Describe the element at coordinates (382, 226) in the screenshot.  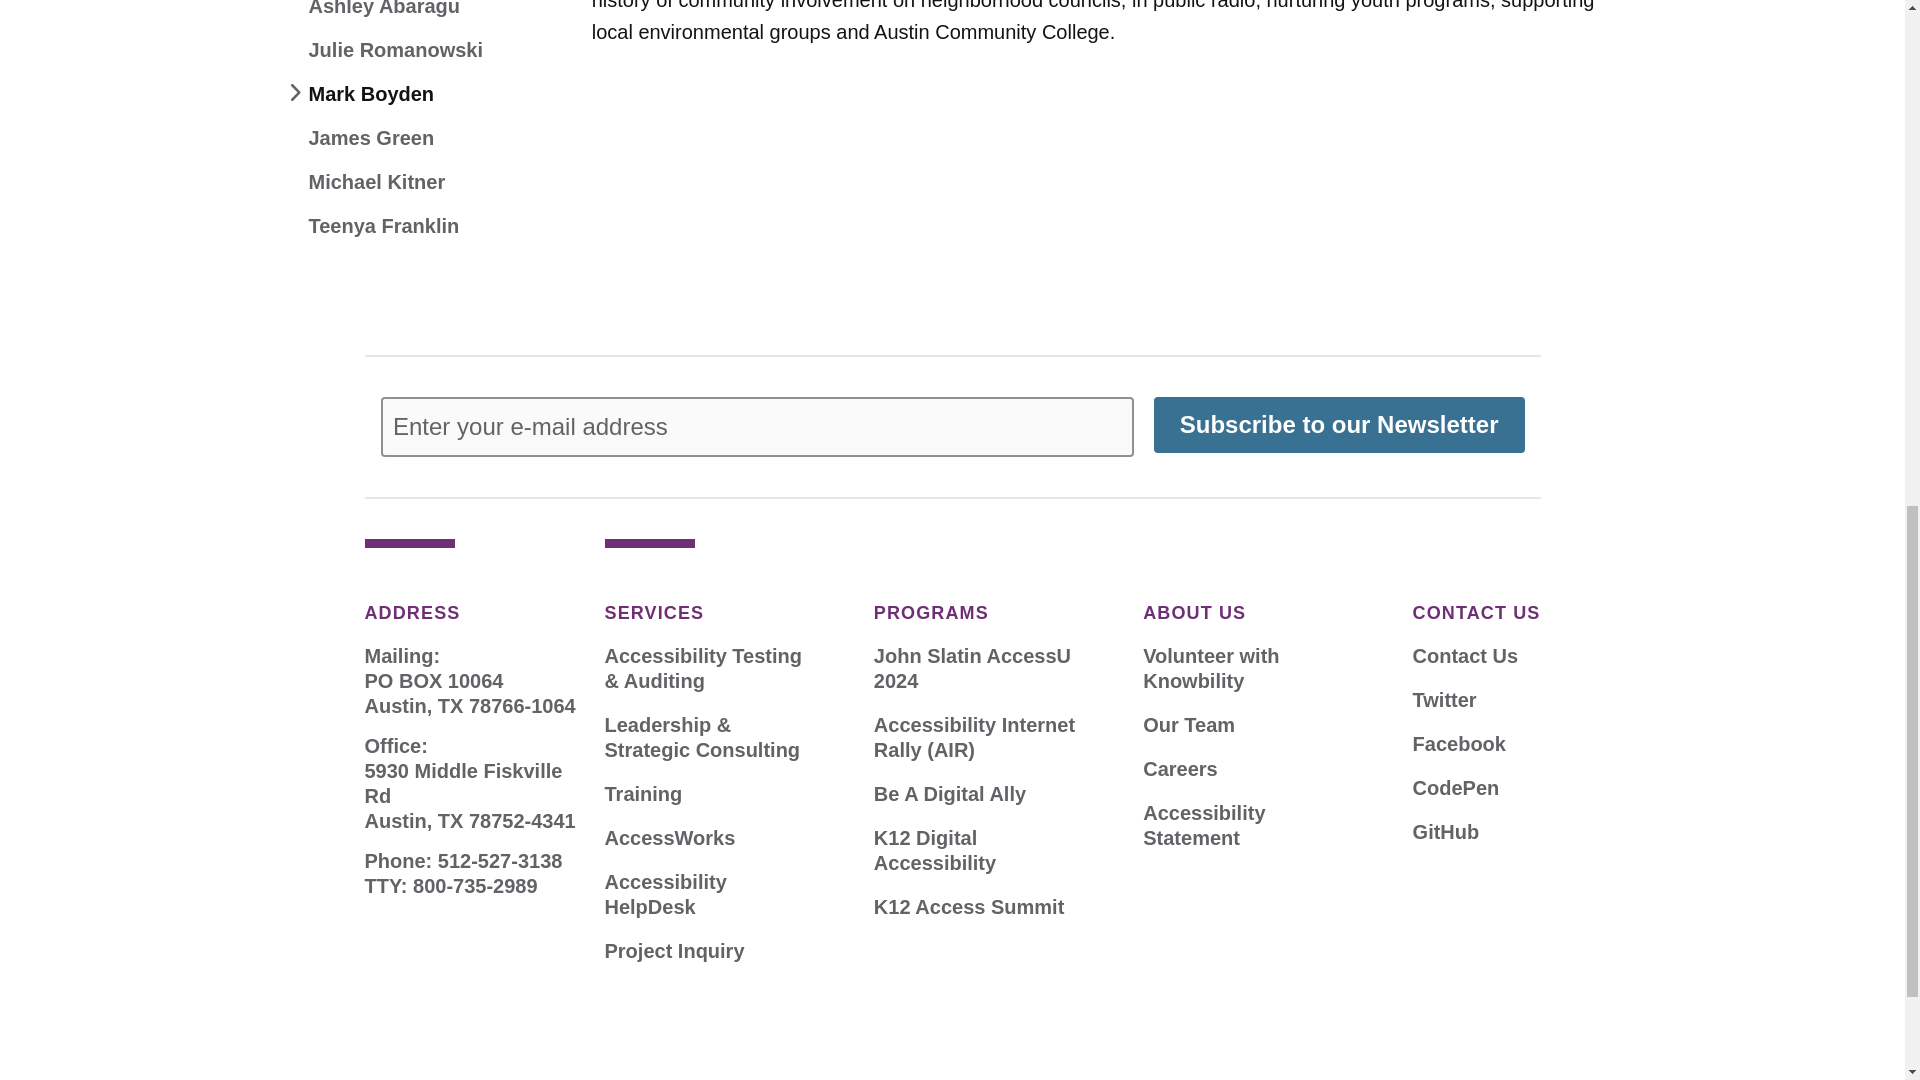
I see `Teenya Franklin` at that location.